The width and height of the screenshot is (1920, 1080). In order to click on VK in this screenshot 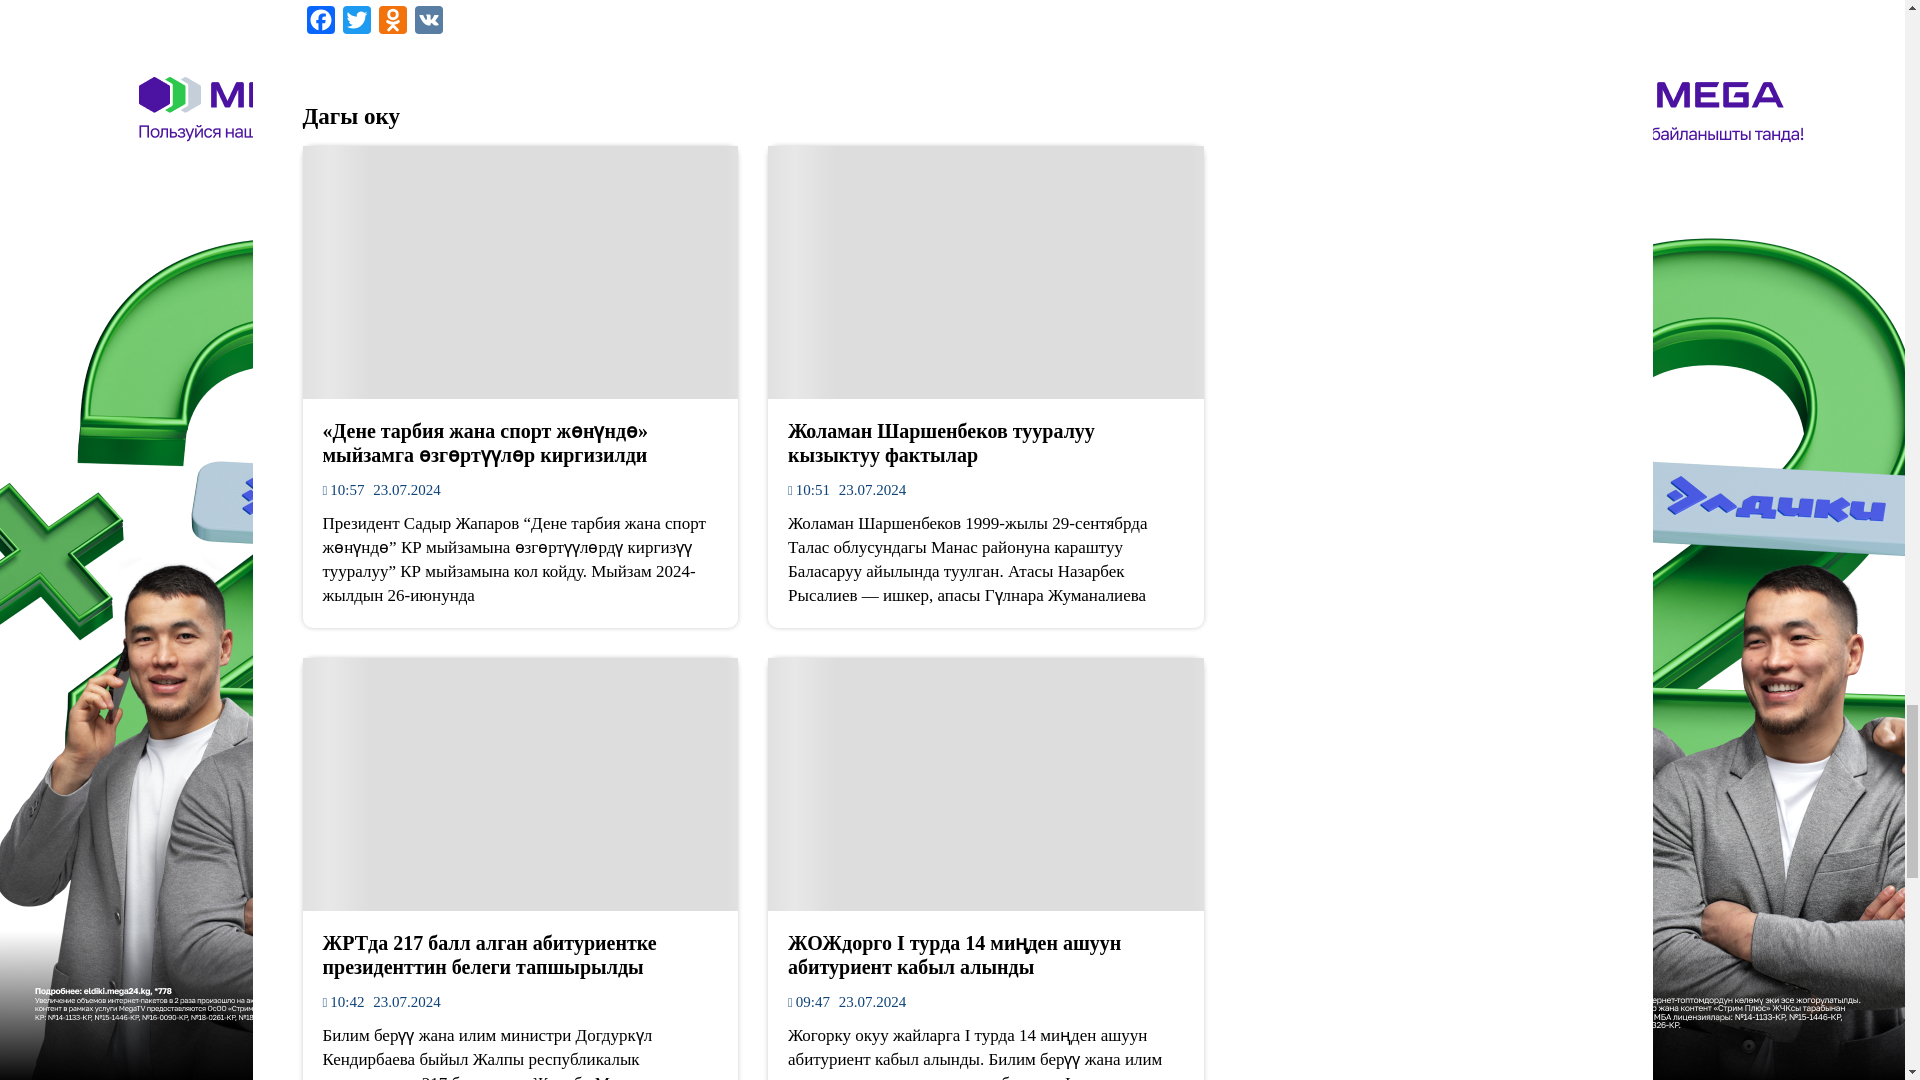, I will do `click(428, 24)`.